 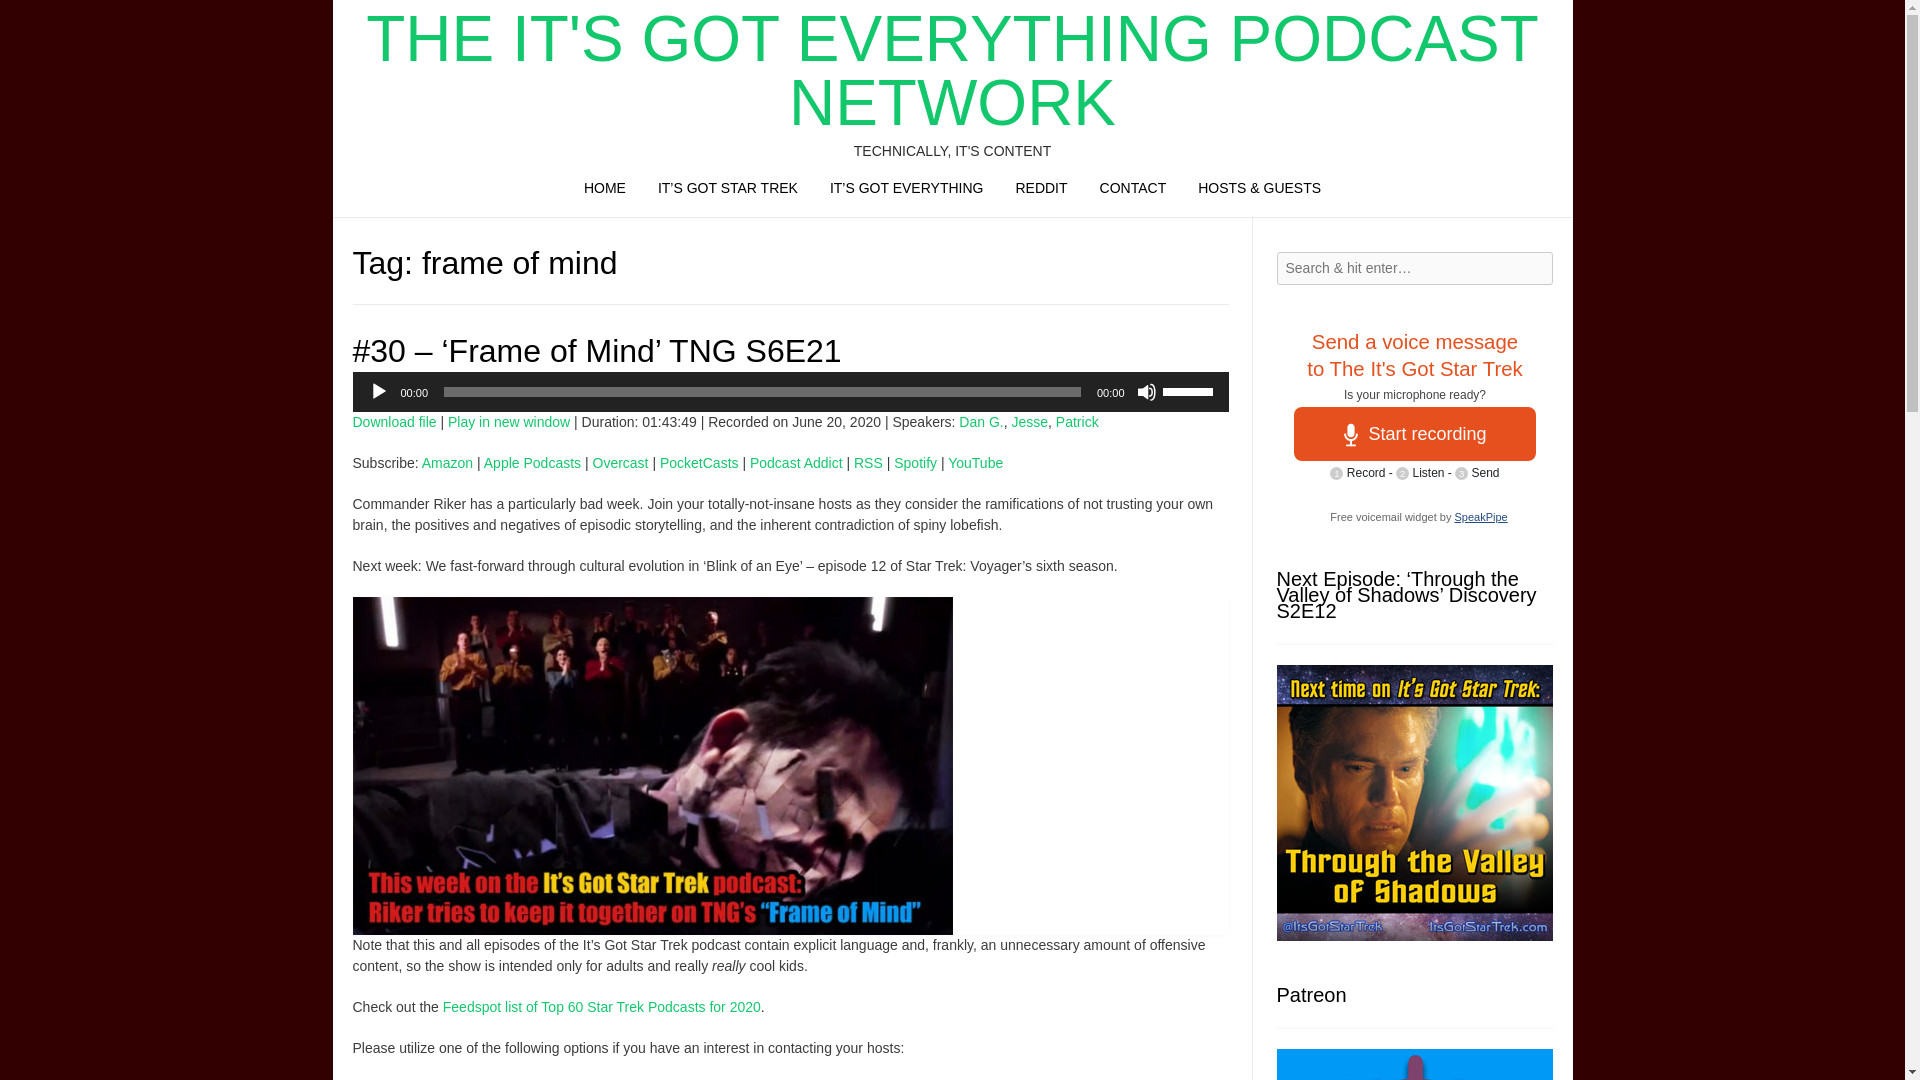 What do you see at coordinates (975, 462) in the screenshot?
I see `YouTube` at bounding box center [975, 462].